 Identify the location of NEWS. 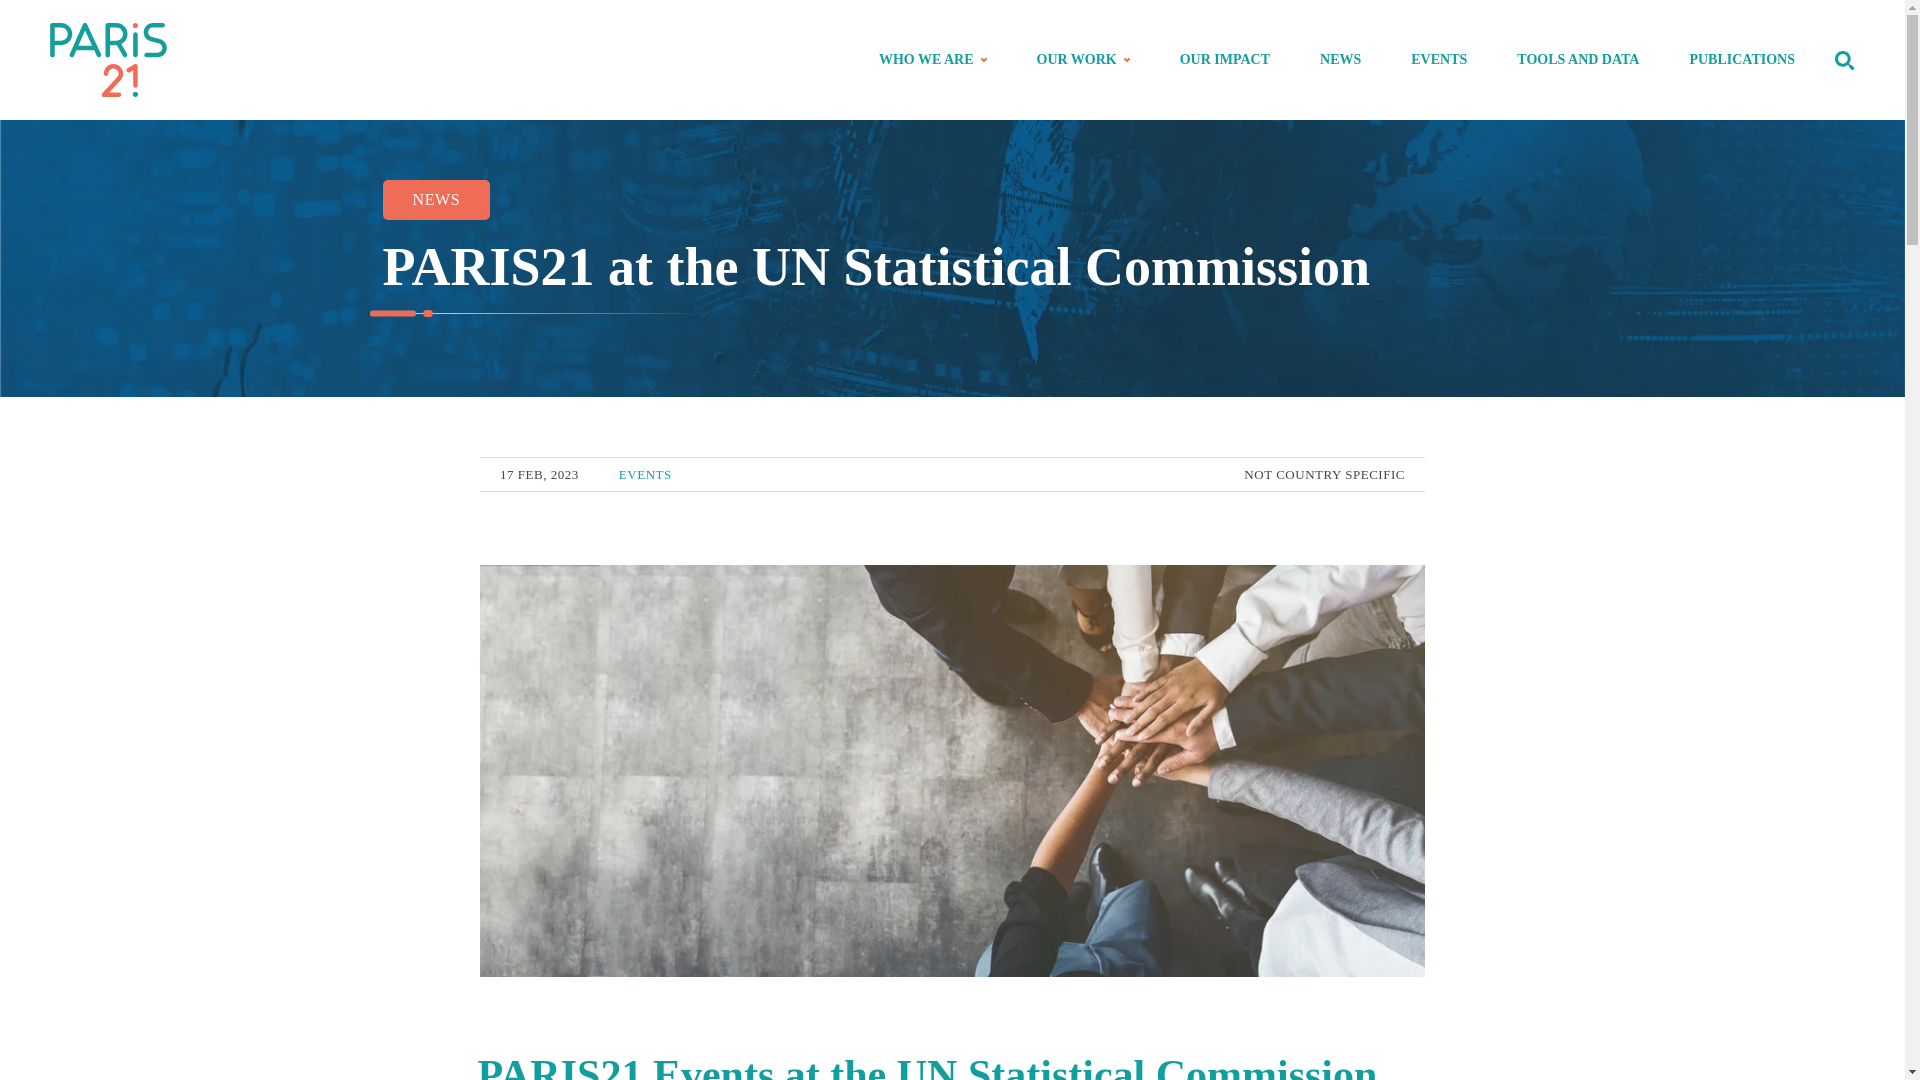
(1340, 60).